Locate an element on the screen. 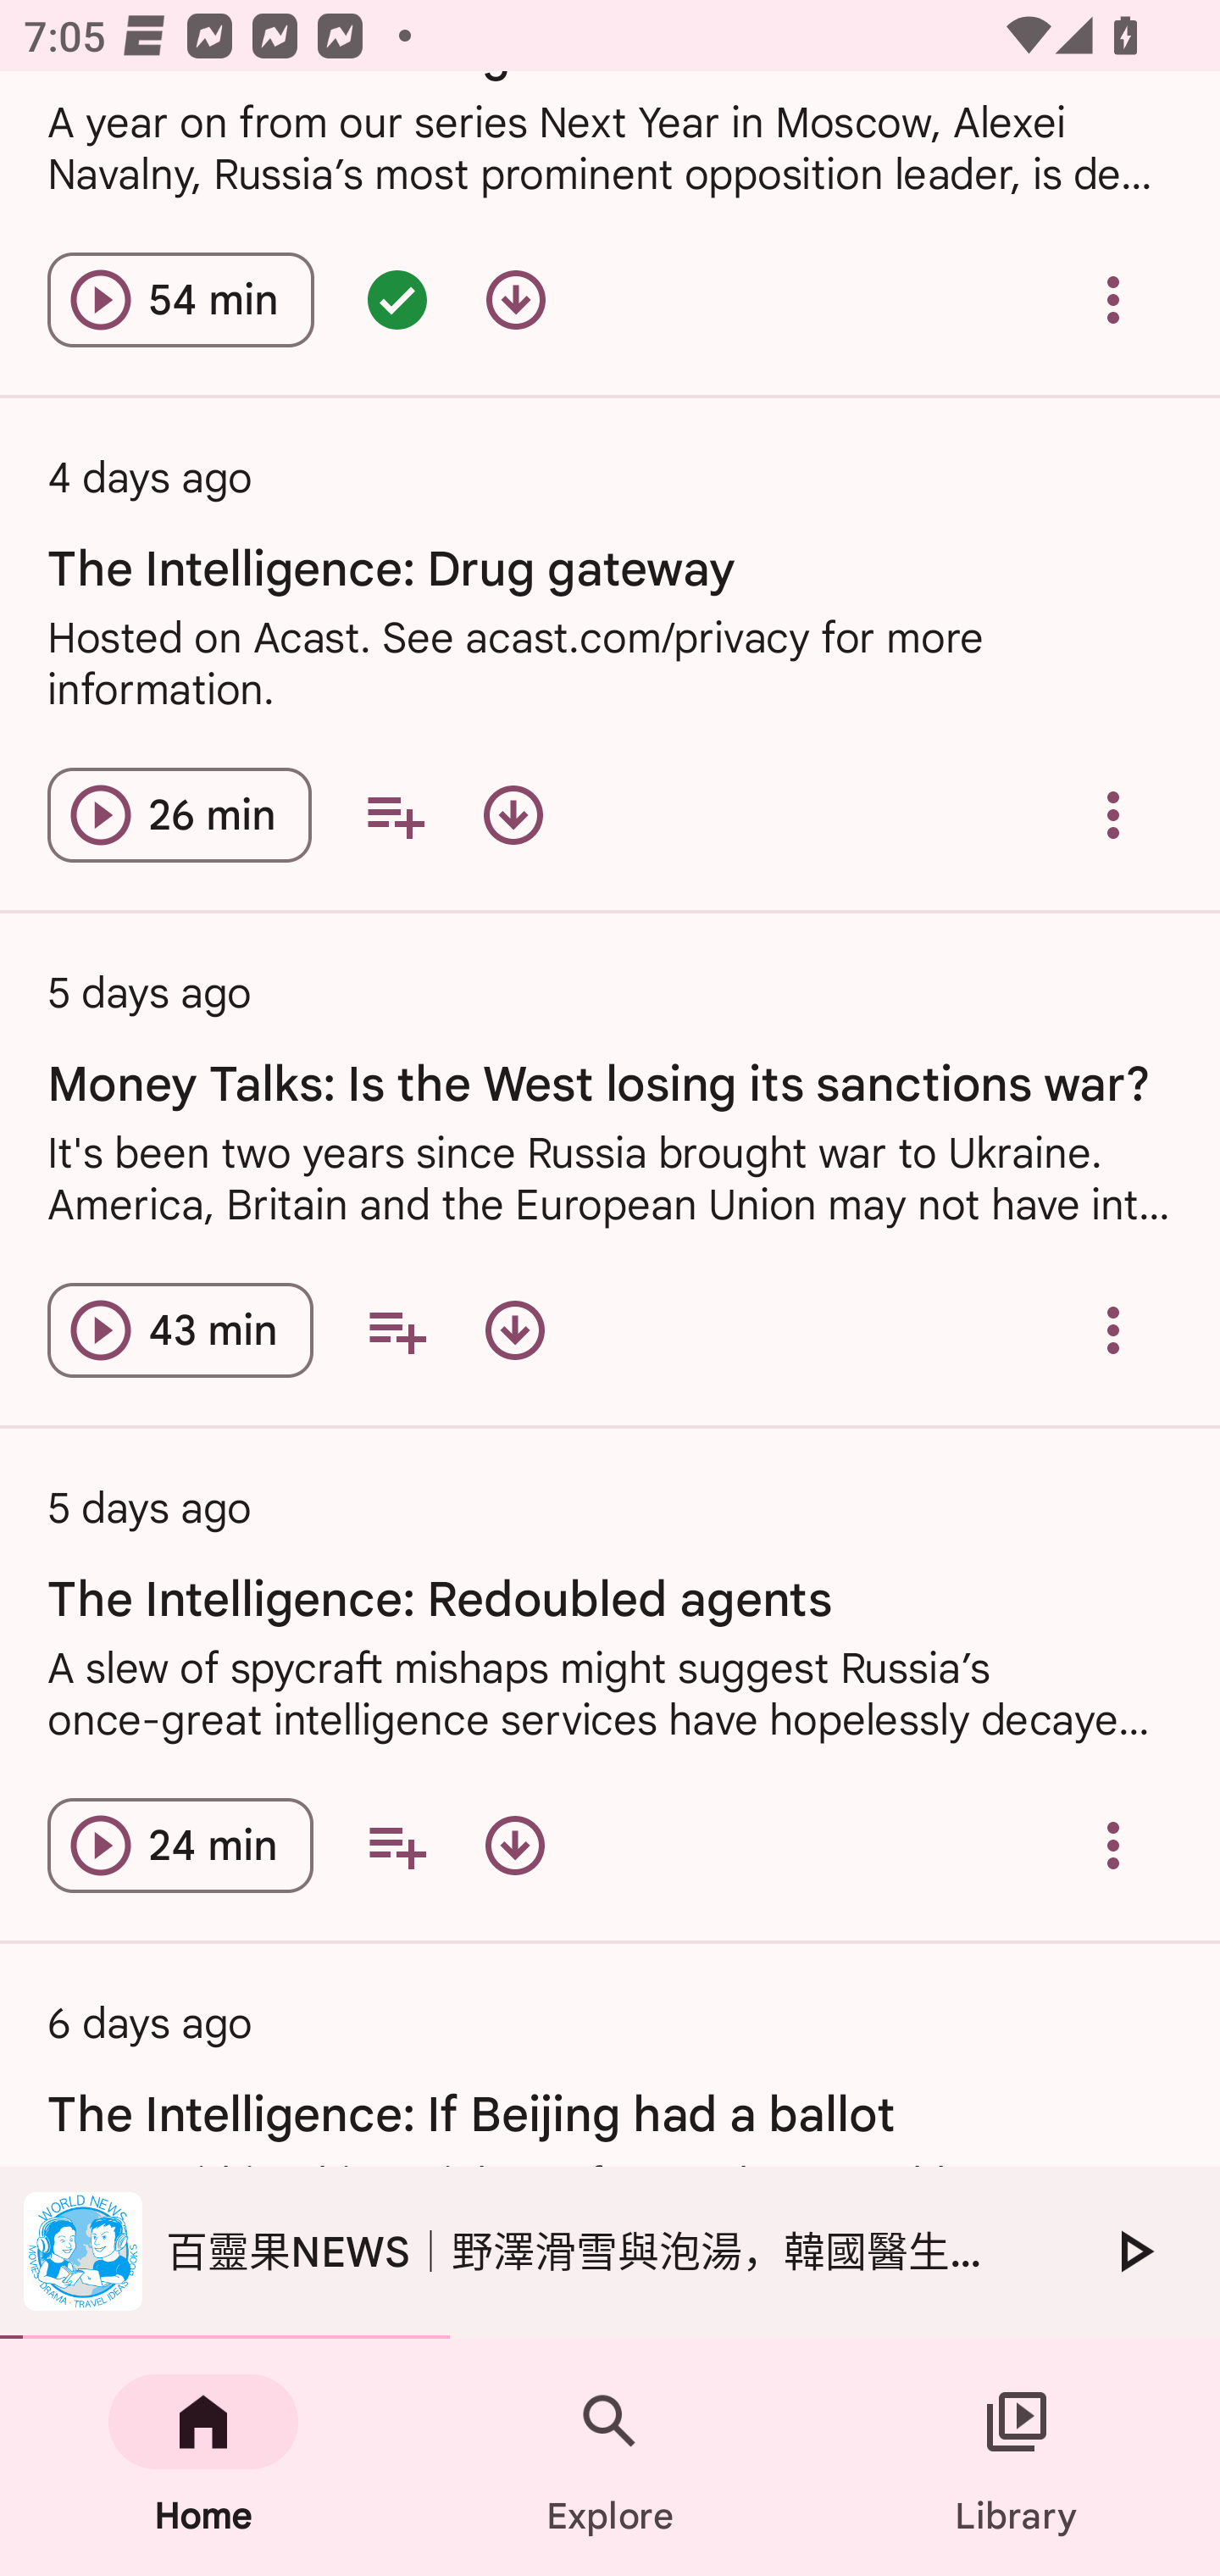  Library is located at coordinates (1017, 2457).